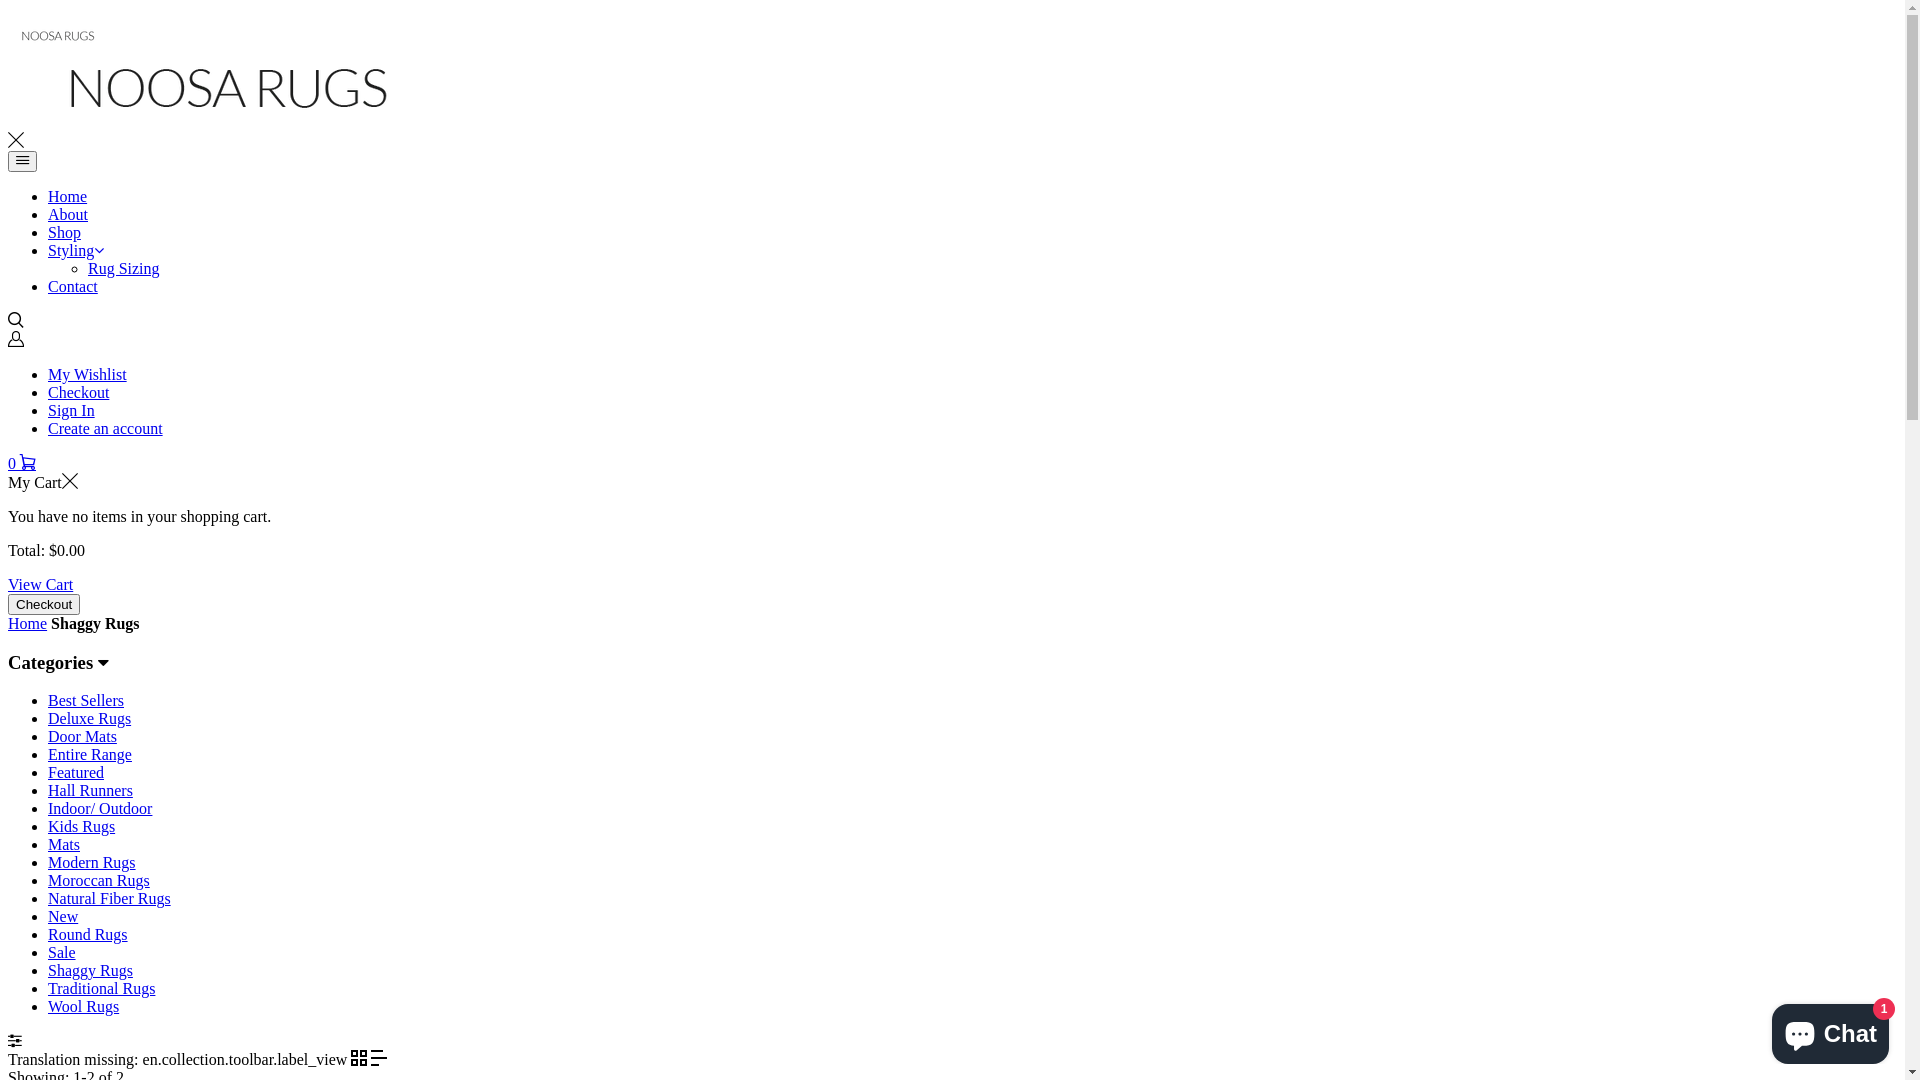  What do you see at coordinates (68, 196) in the screenshot?
I see `Home` at bounding box center [68, 196].